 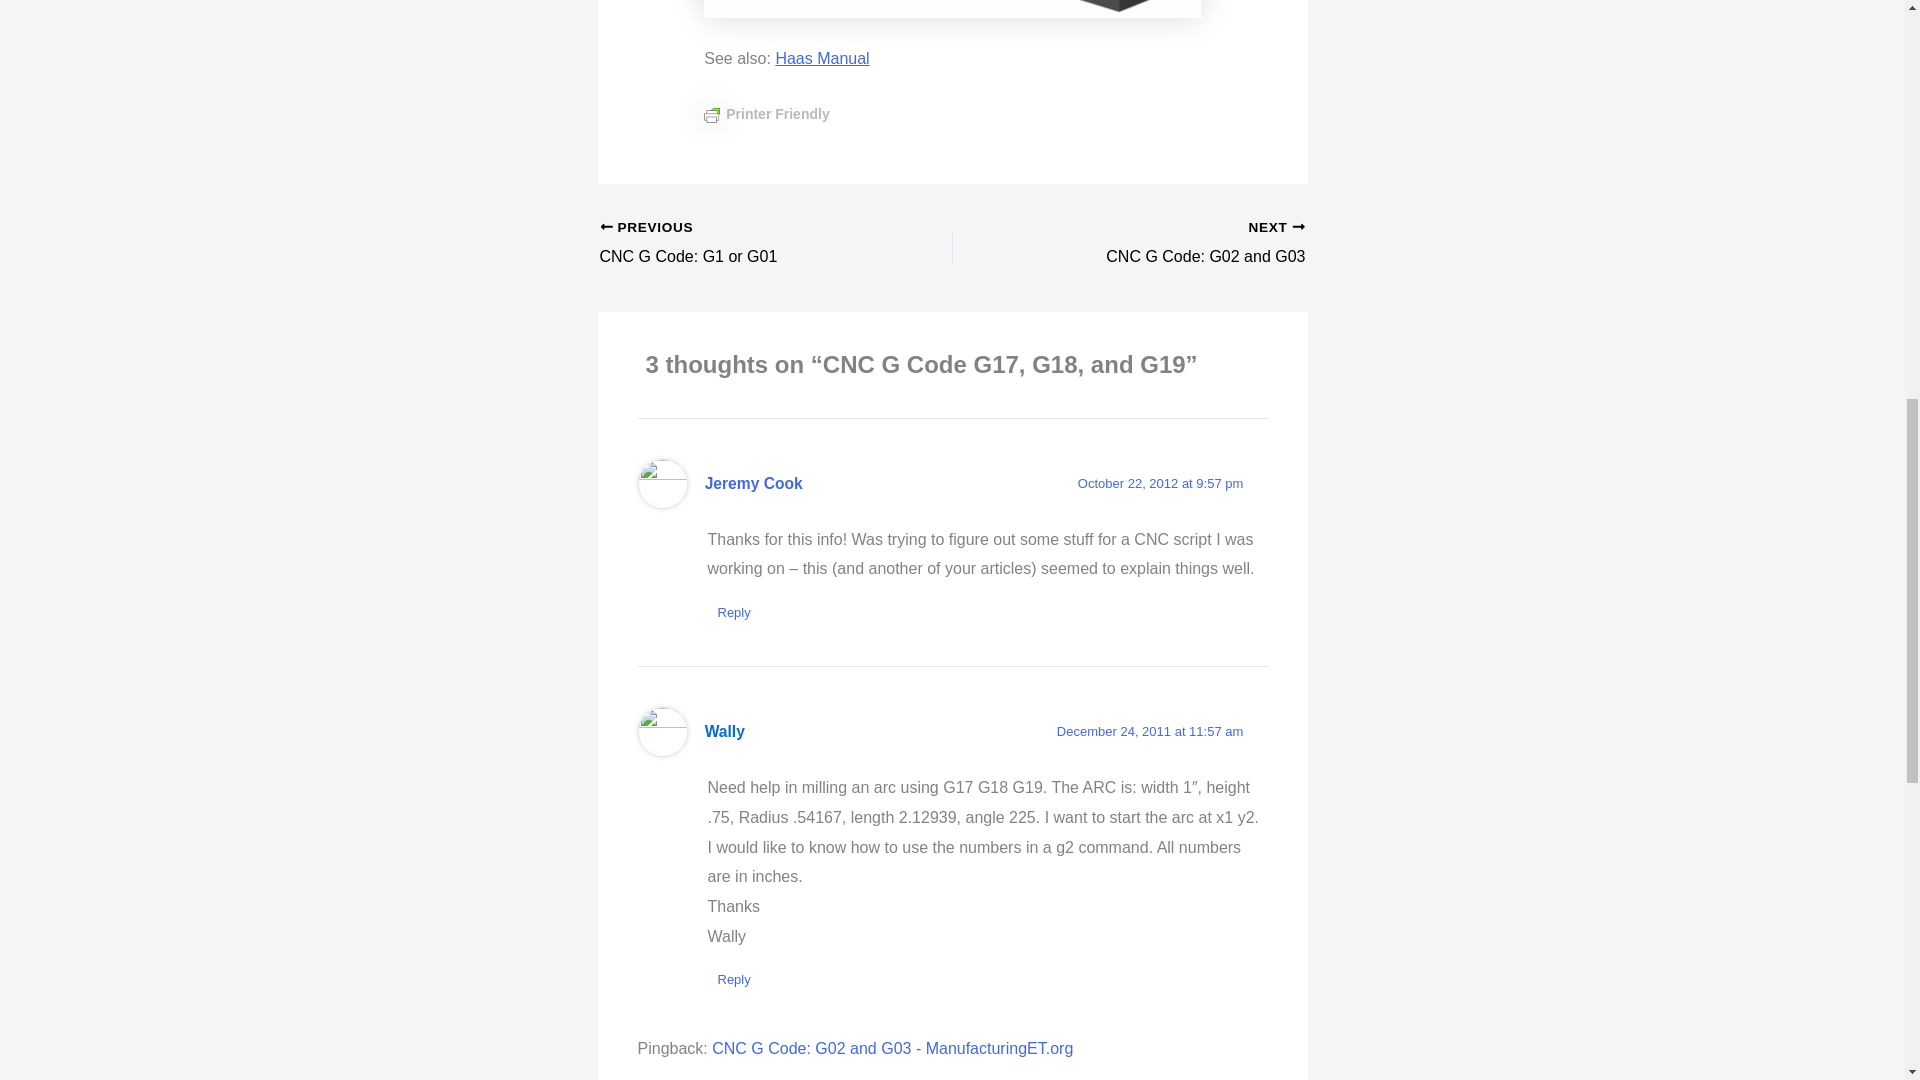 What do you see at coordinates (741, 244) in the screenshot?
I see `CNC G Code: G1 or G01` at bounding box center [741, 244].